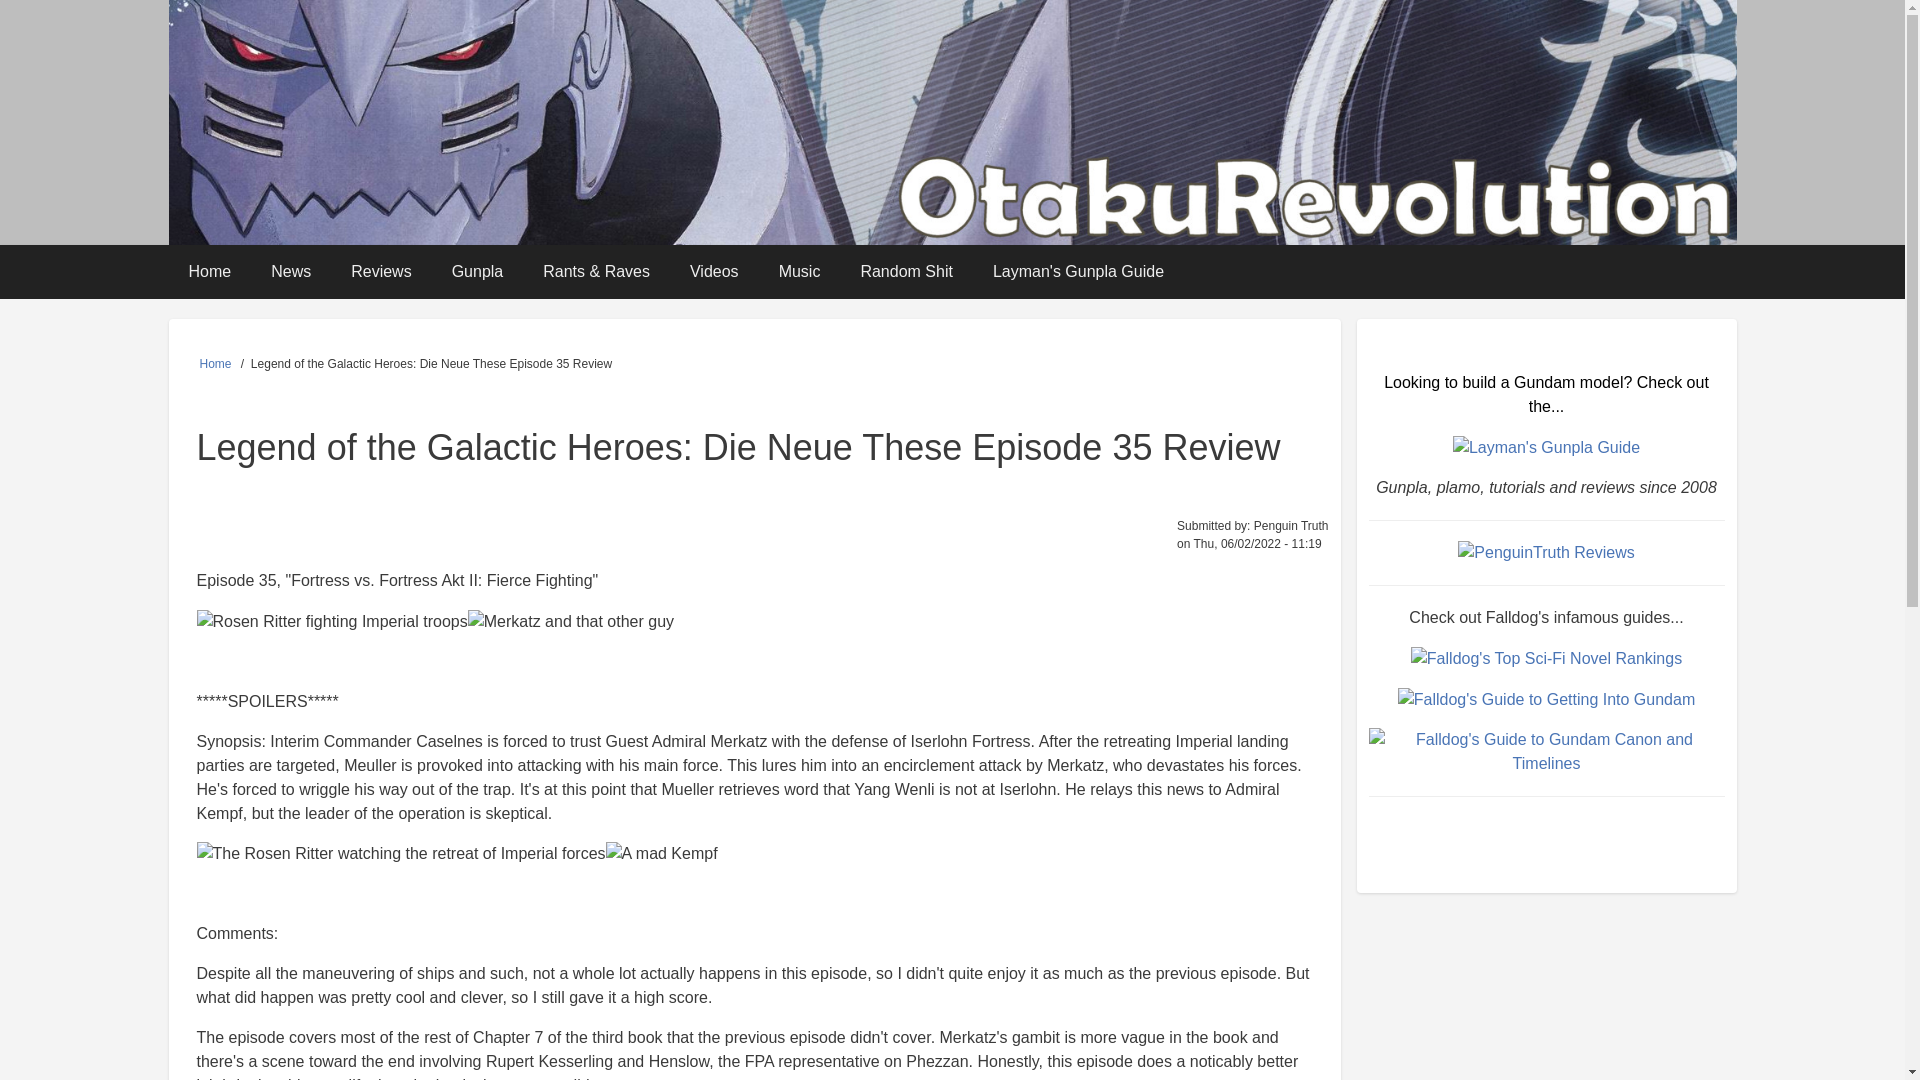 This screenshot has width=1920, height=1080. I want to click on Random Shit, so click(906, 272).